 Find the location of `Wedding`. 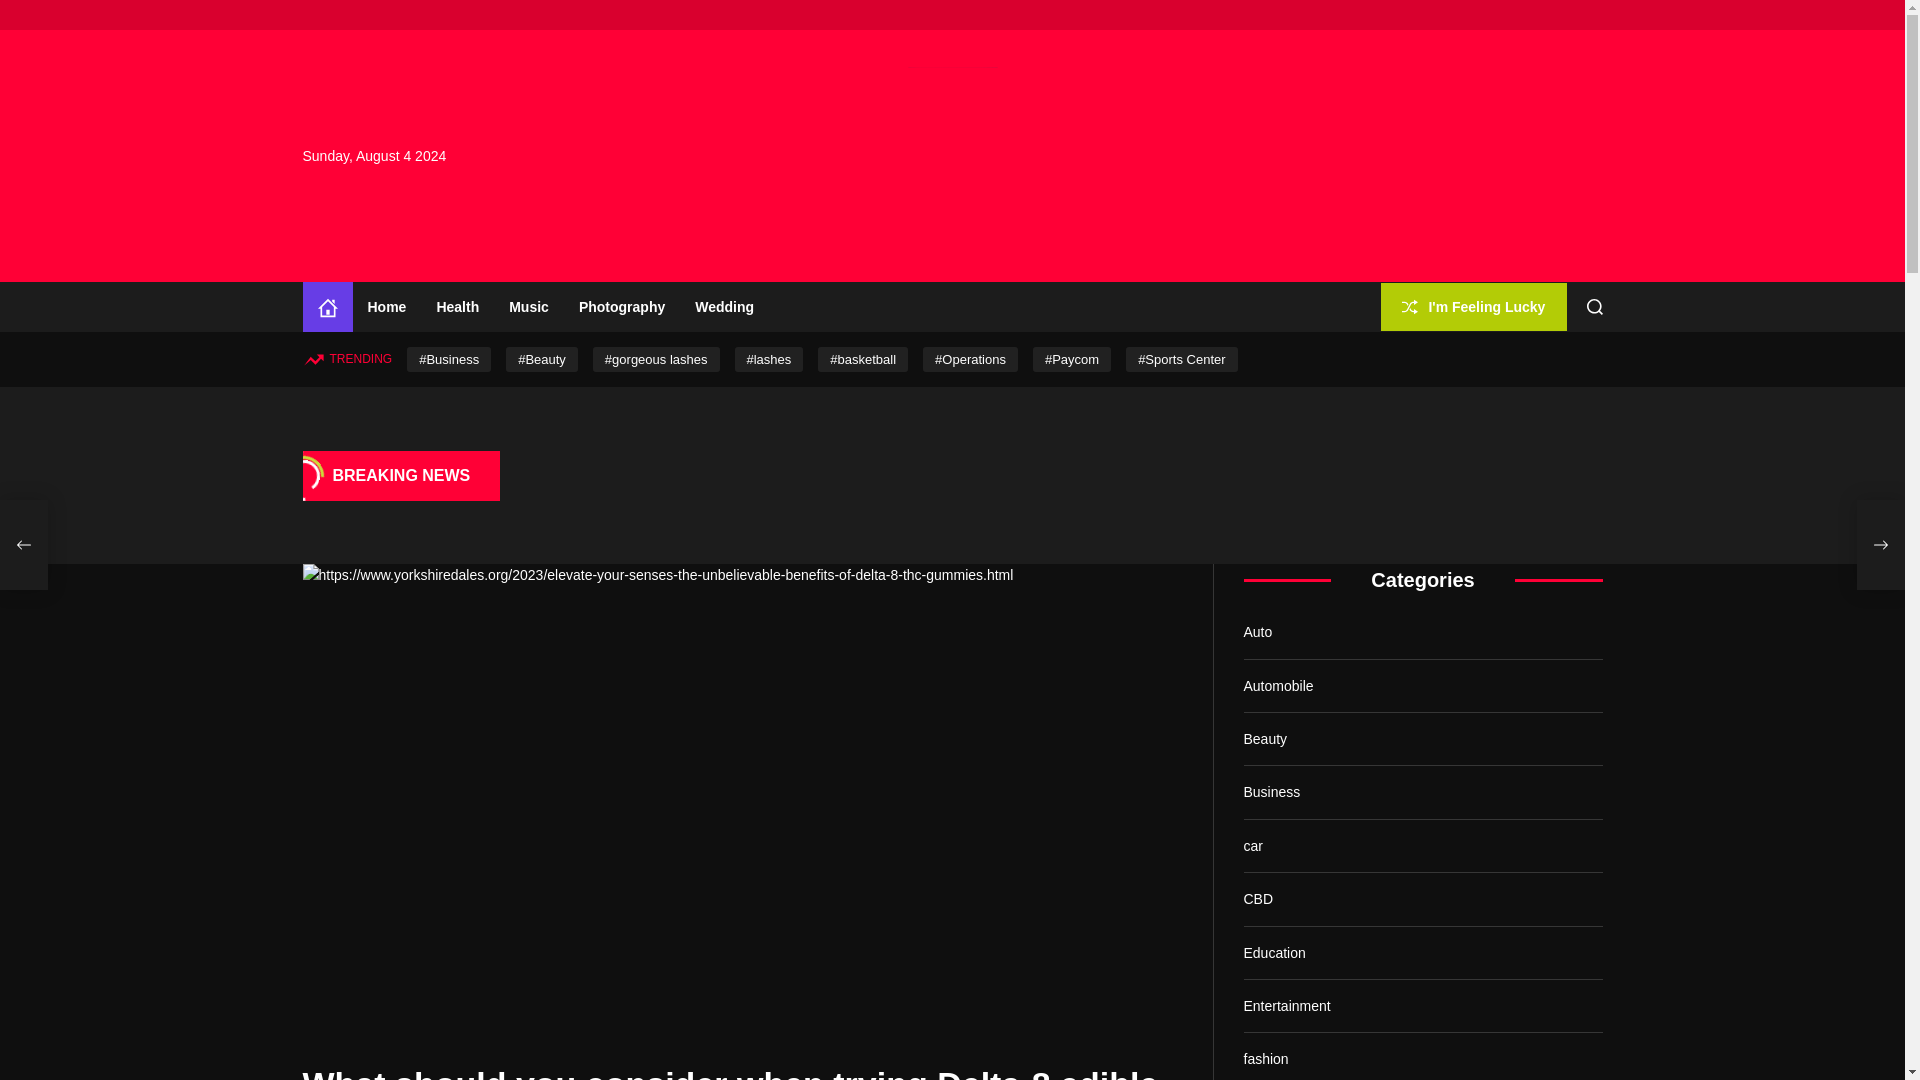

Wedding is located at coordinates (724, 306).